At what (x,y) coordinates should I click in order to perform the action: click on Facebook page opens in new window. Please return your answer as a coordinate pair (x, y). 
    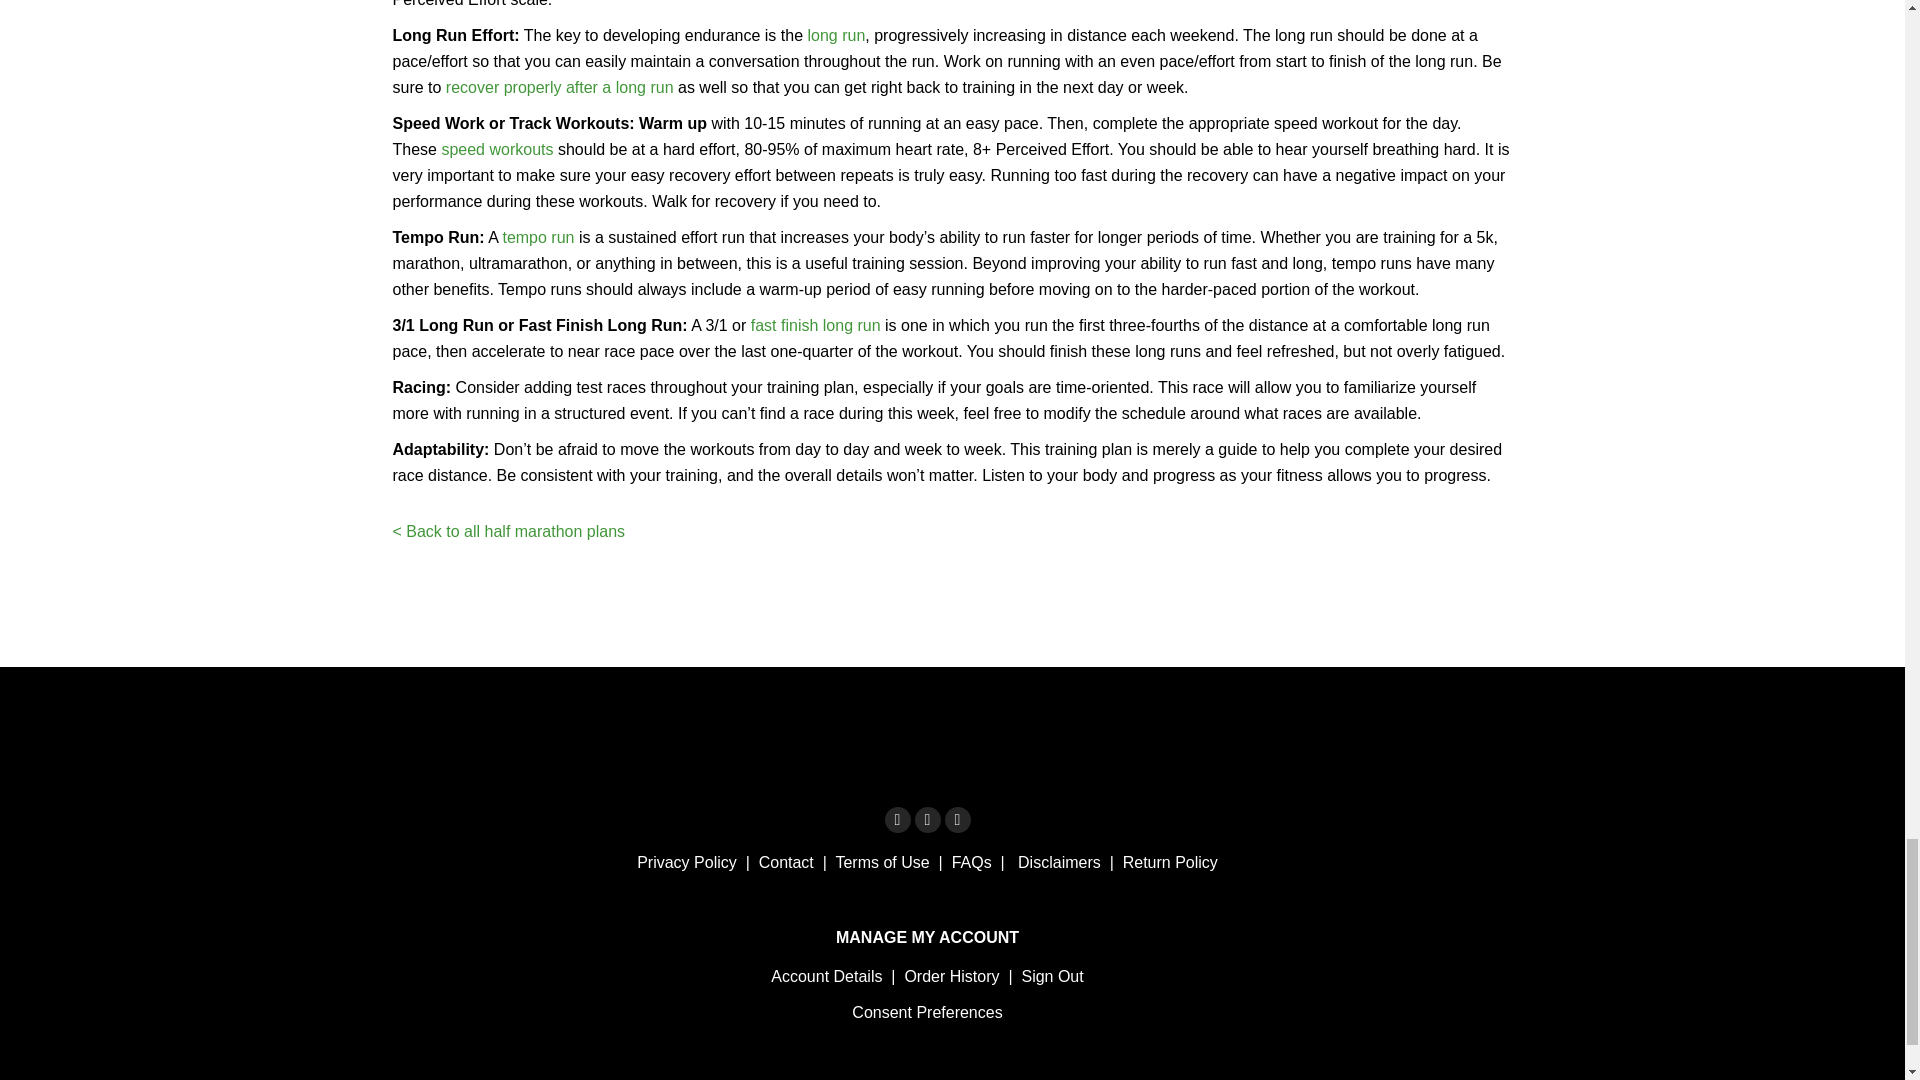
    Looking at the image, I should click on (896, 819).